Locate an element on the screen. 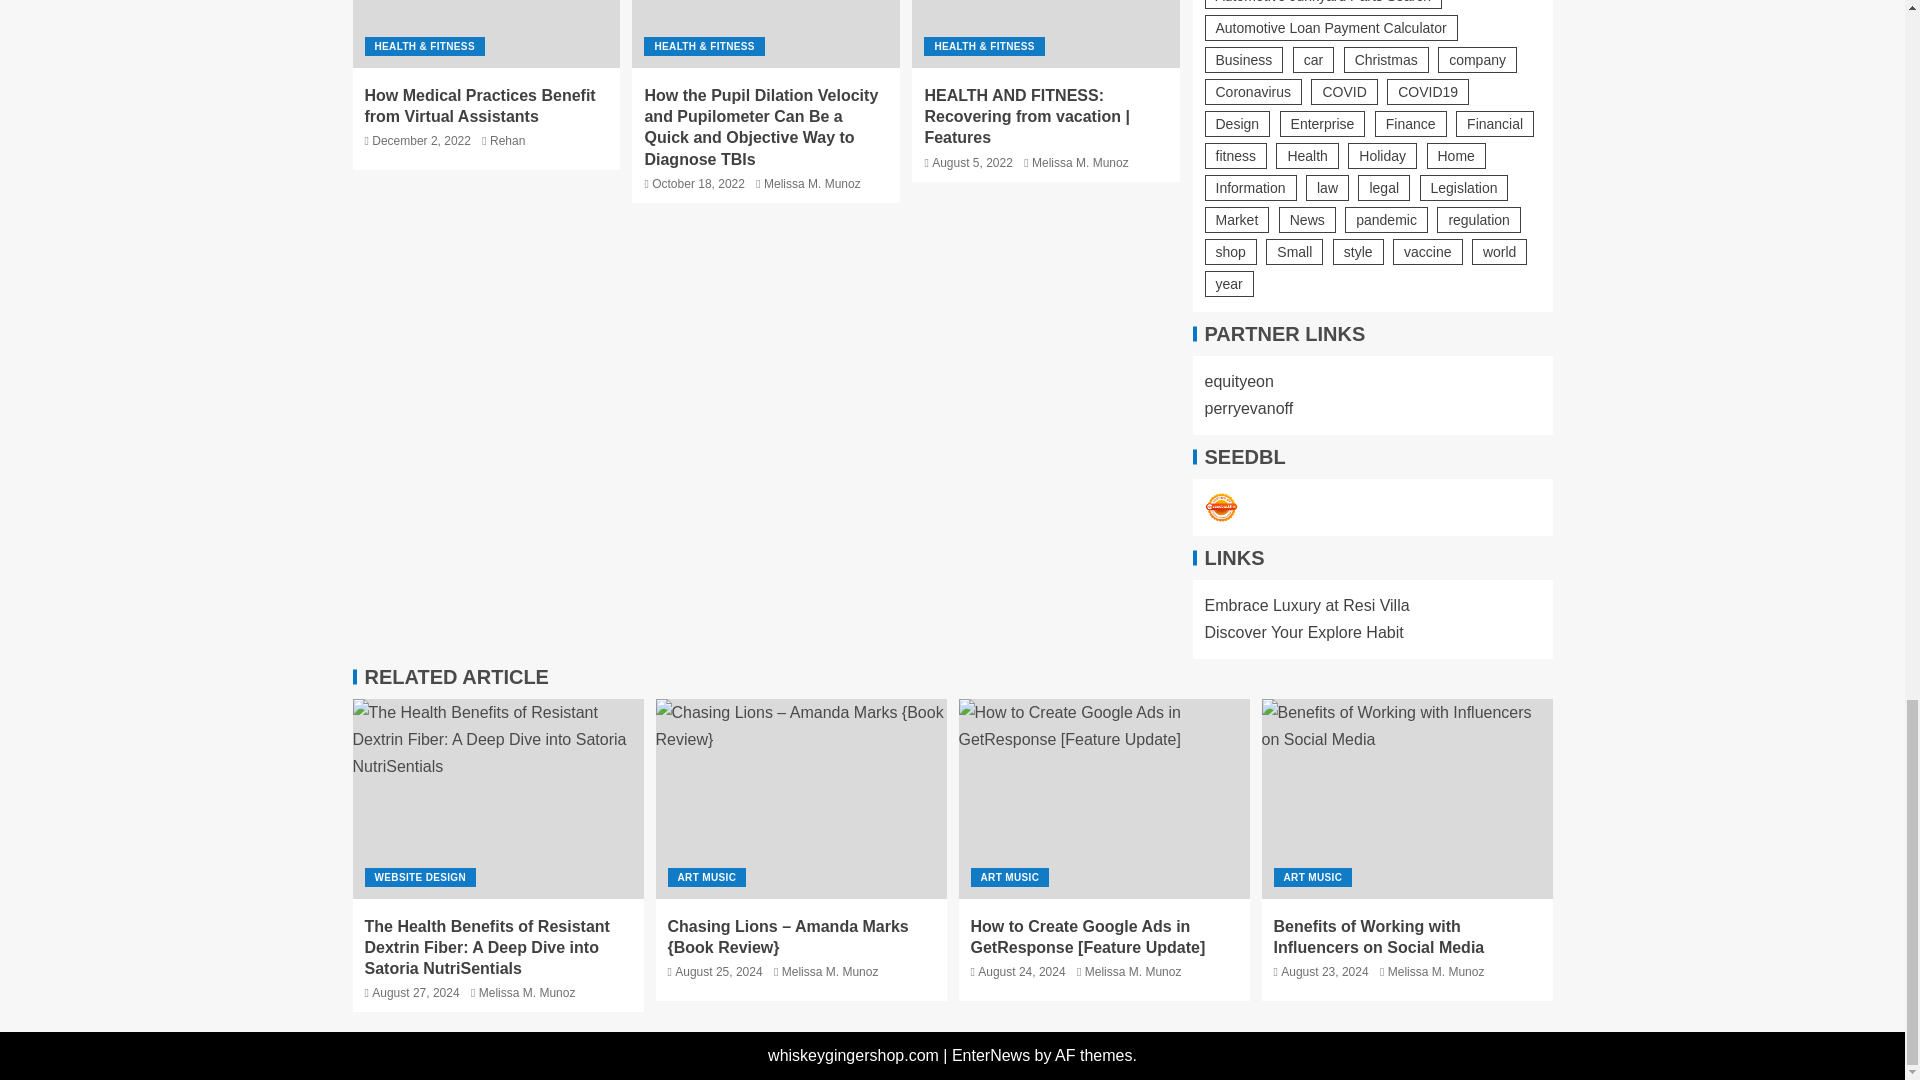 The width and height of the screenshot is (1920, 1080). Seedbacklink is located at coordinates (1220, 508).